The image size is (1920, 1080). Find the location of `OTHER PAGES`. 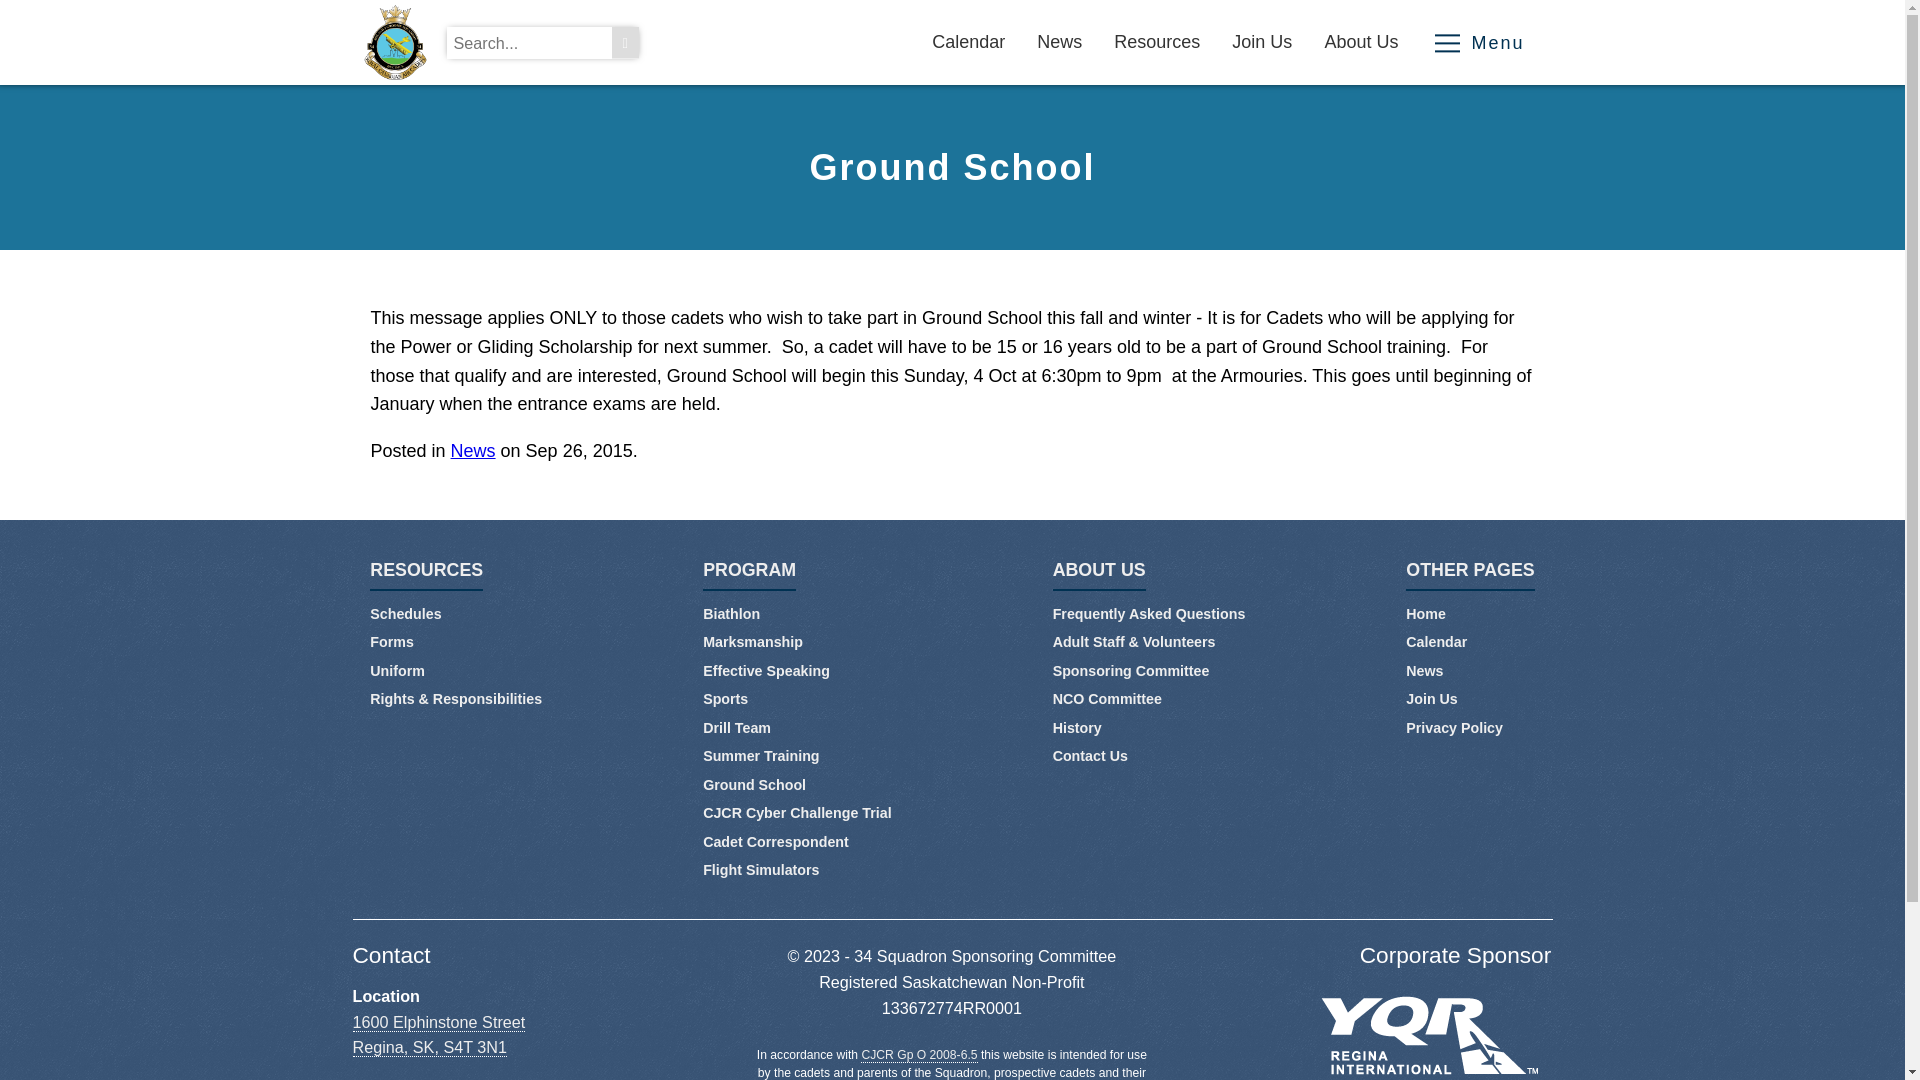

OTHER PAGES is located at coordinates (1470, 576).